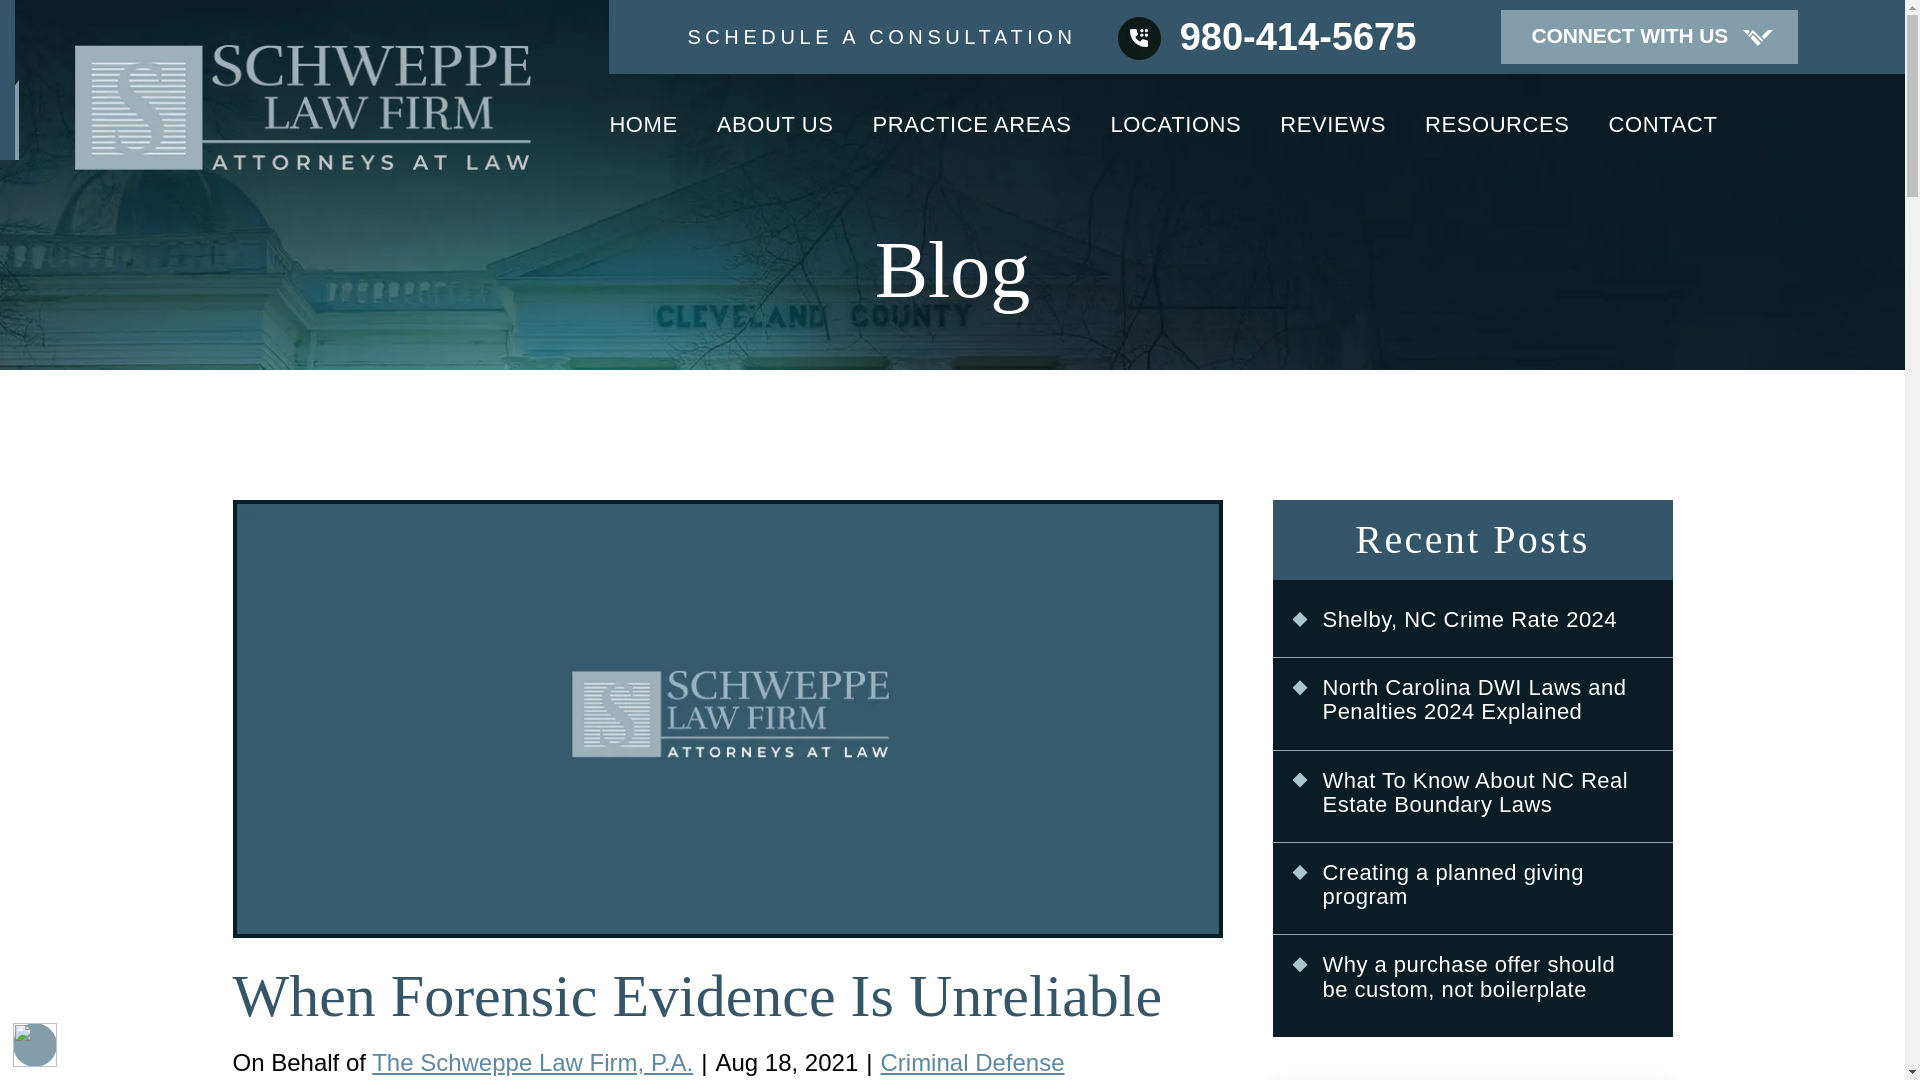 This screenshot has height=1080, width=1920. I want to click on LOCATIONS, so click(1176, 134).